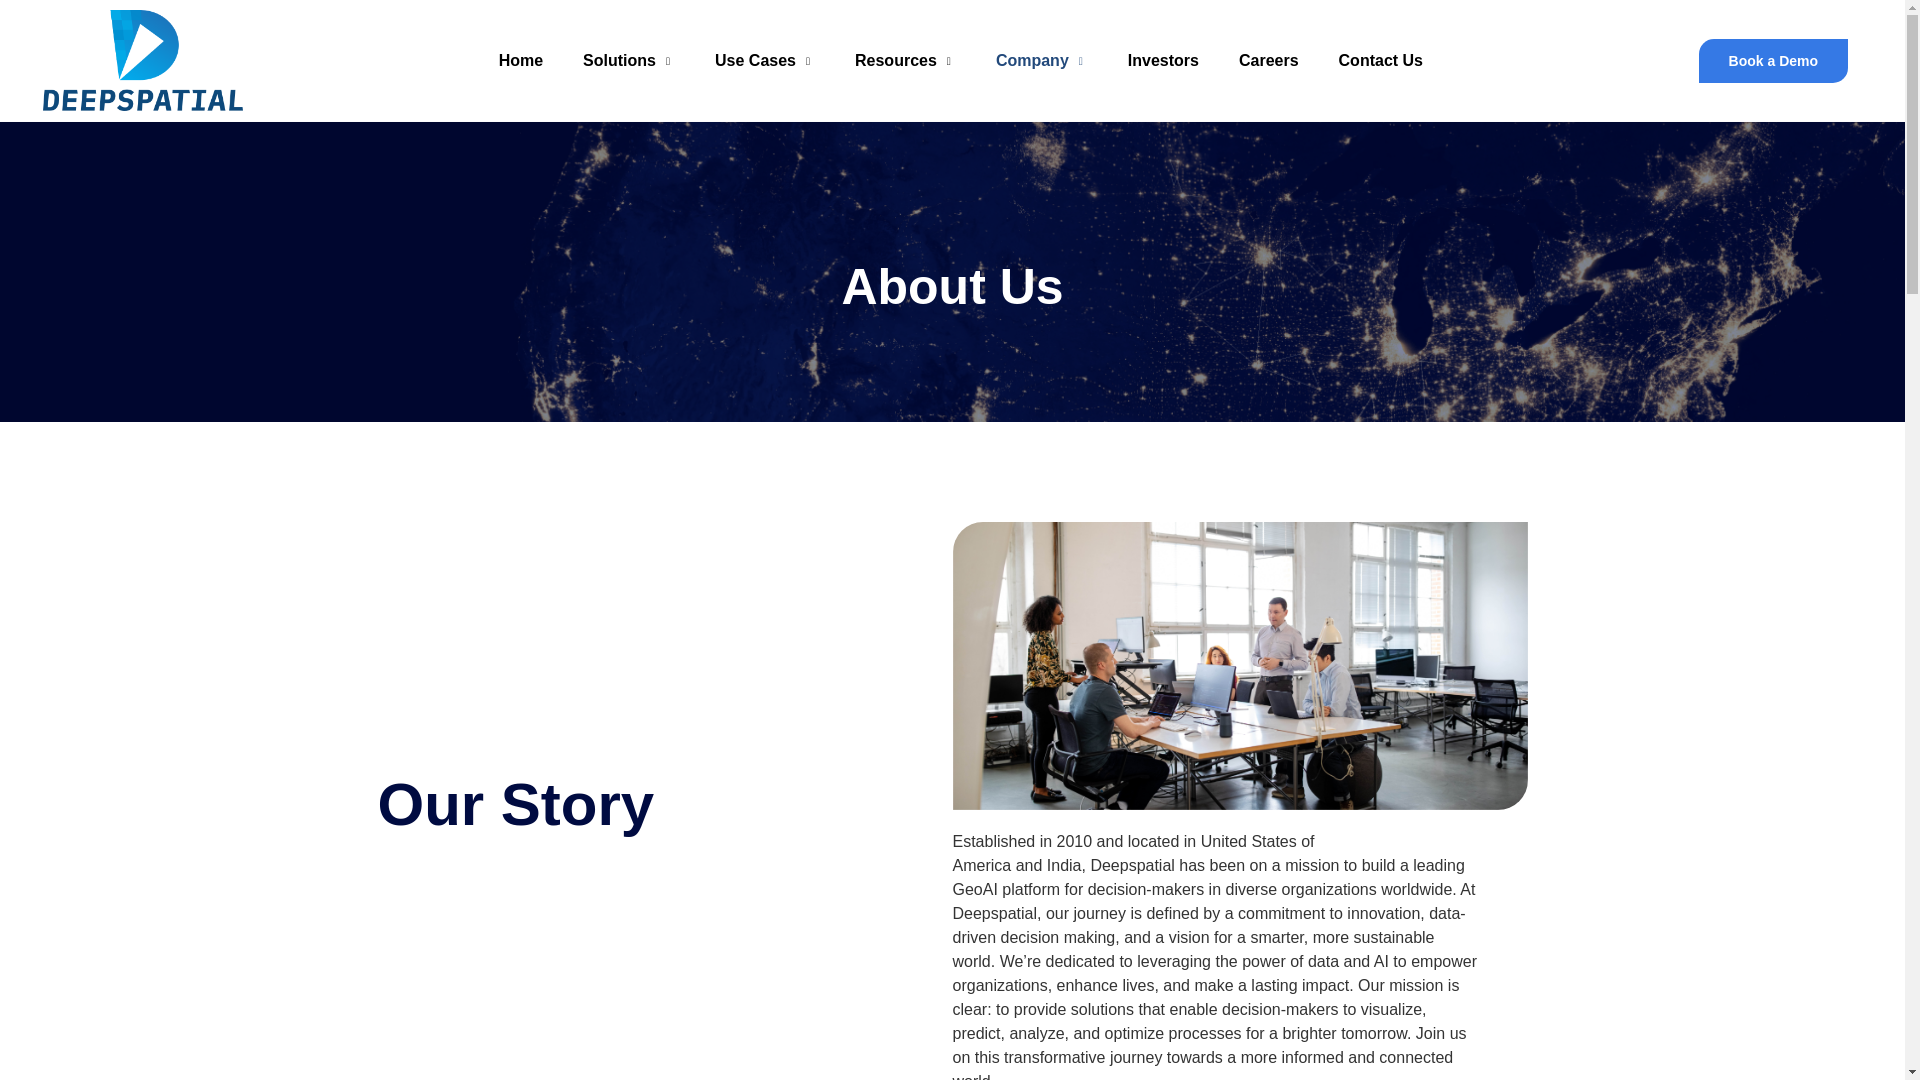 The height and width of the screenshot is (1080, 1920). Describe the element at coordinates (1041, 60) in the screenshot. I see `Company` at that location.